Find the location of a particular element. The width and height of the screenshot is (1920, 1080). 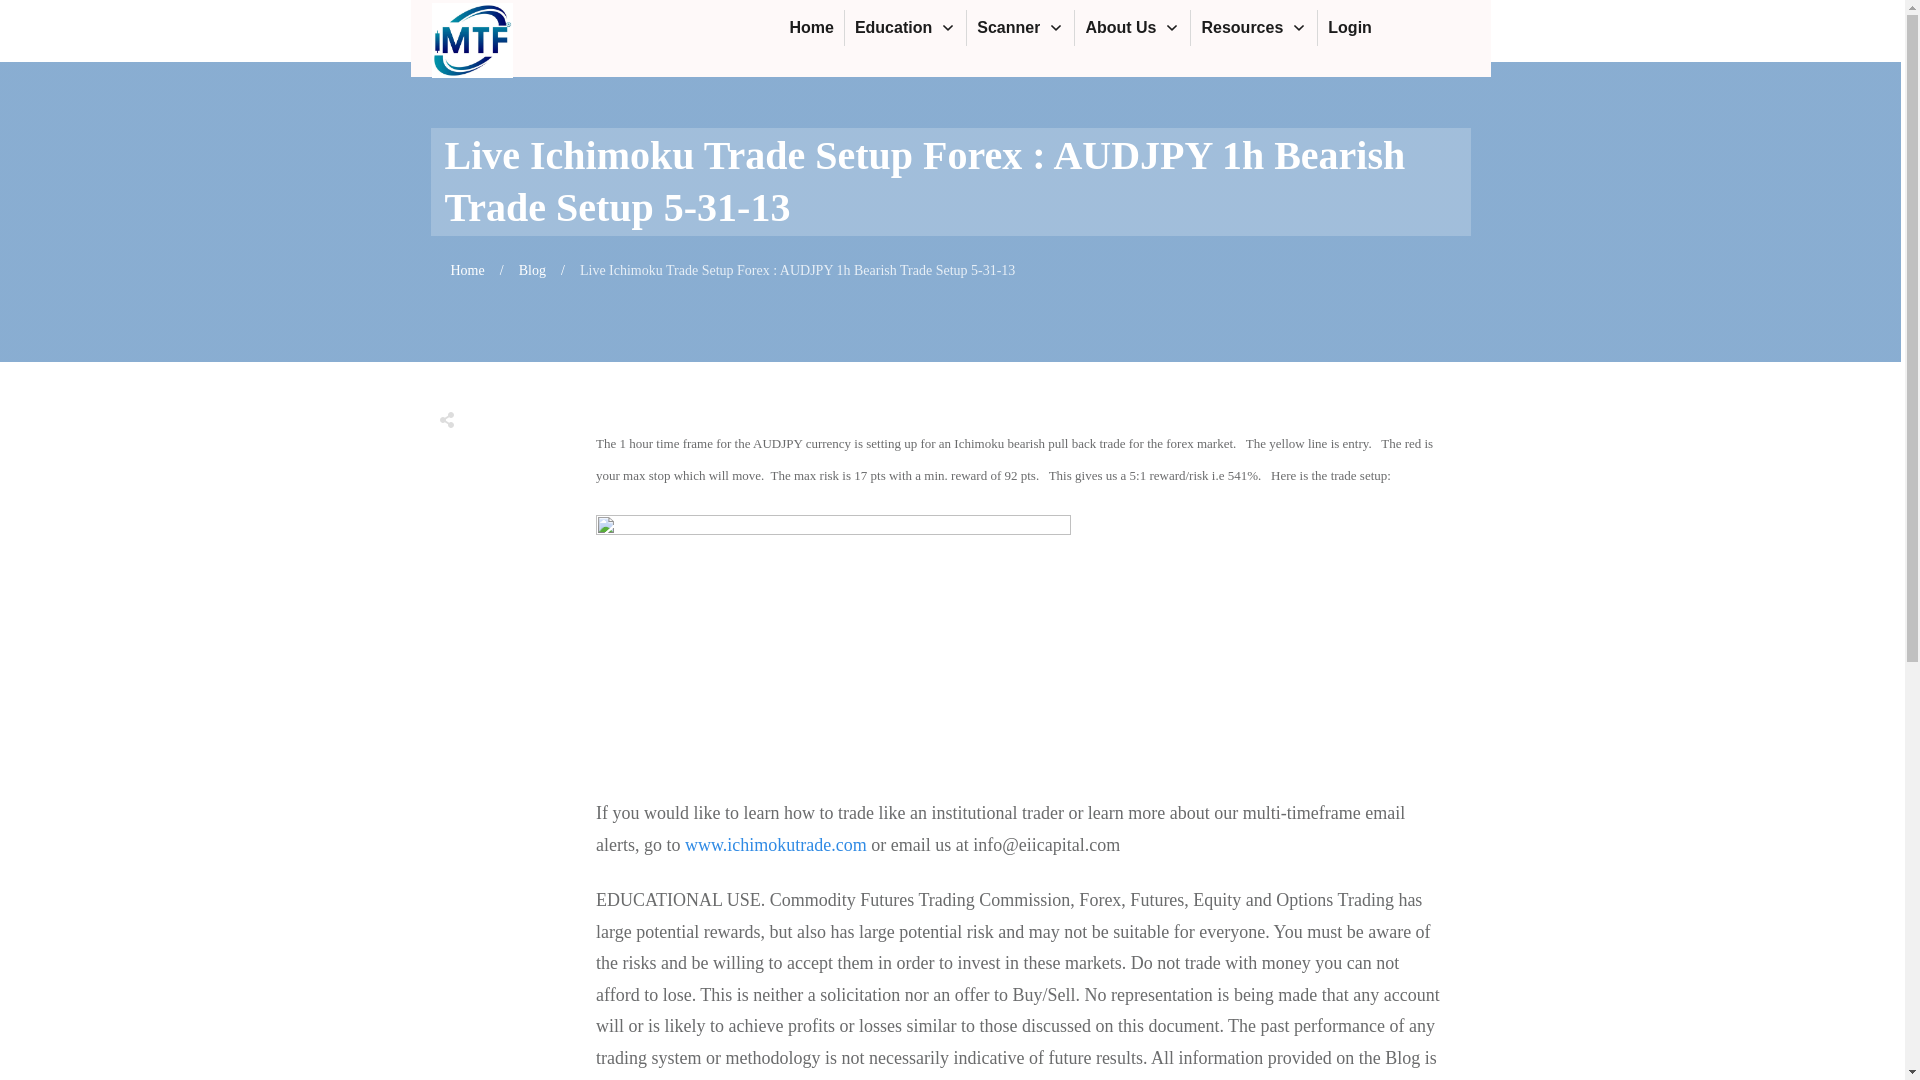

Scanner is located at coordinates (1020, 28).